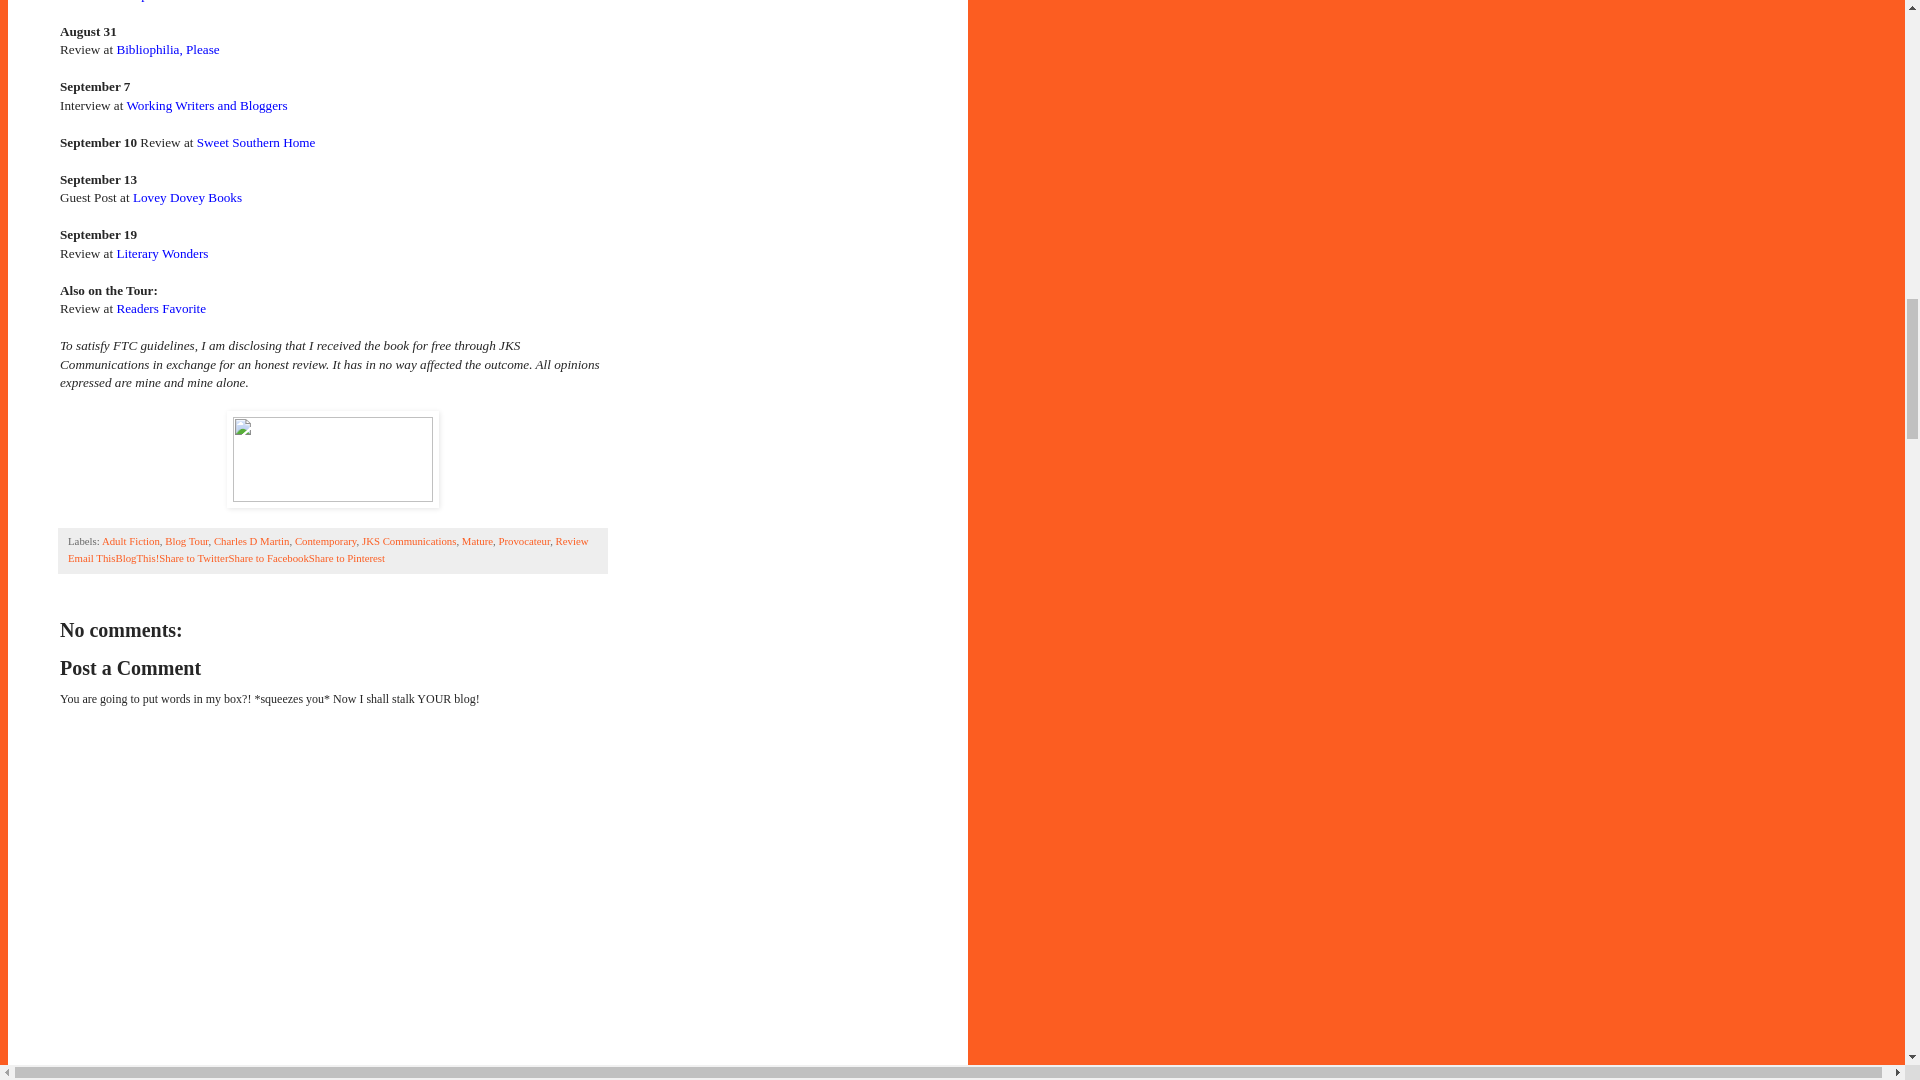 The width and height of the screenshot is (1920, 1080). What do you see at coordinates (137, 557) in the screenshot?
I see `BlogThis!` at bounding box center [137, 557].